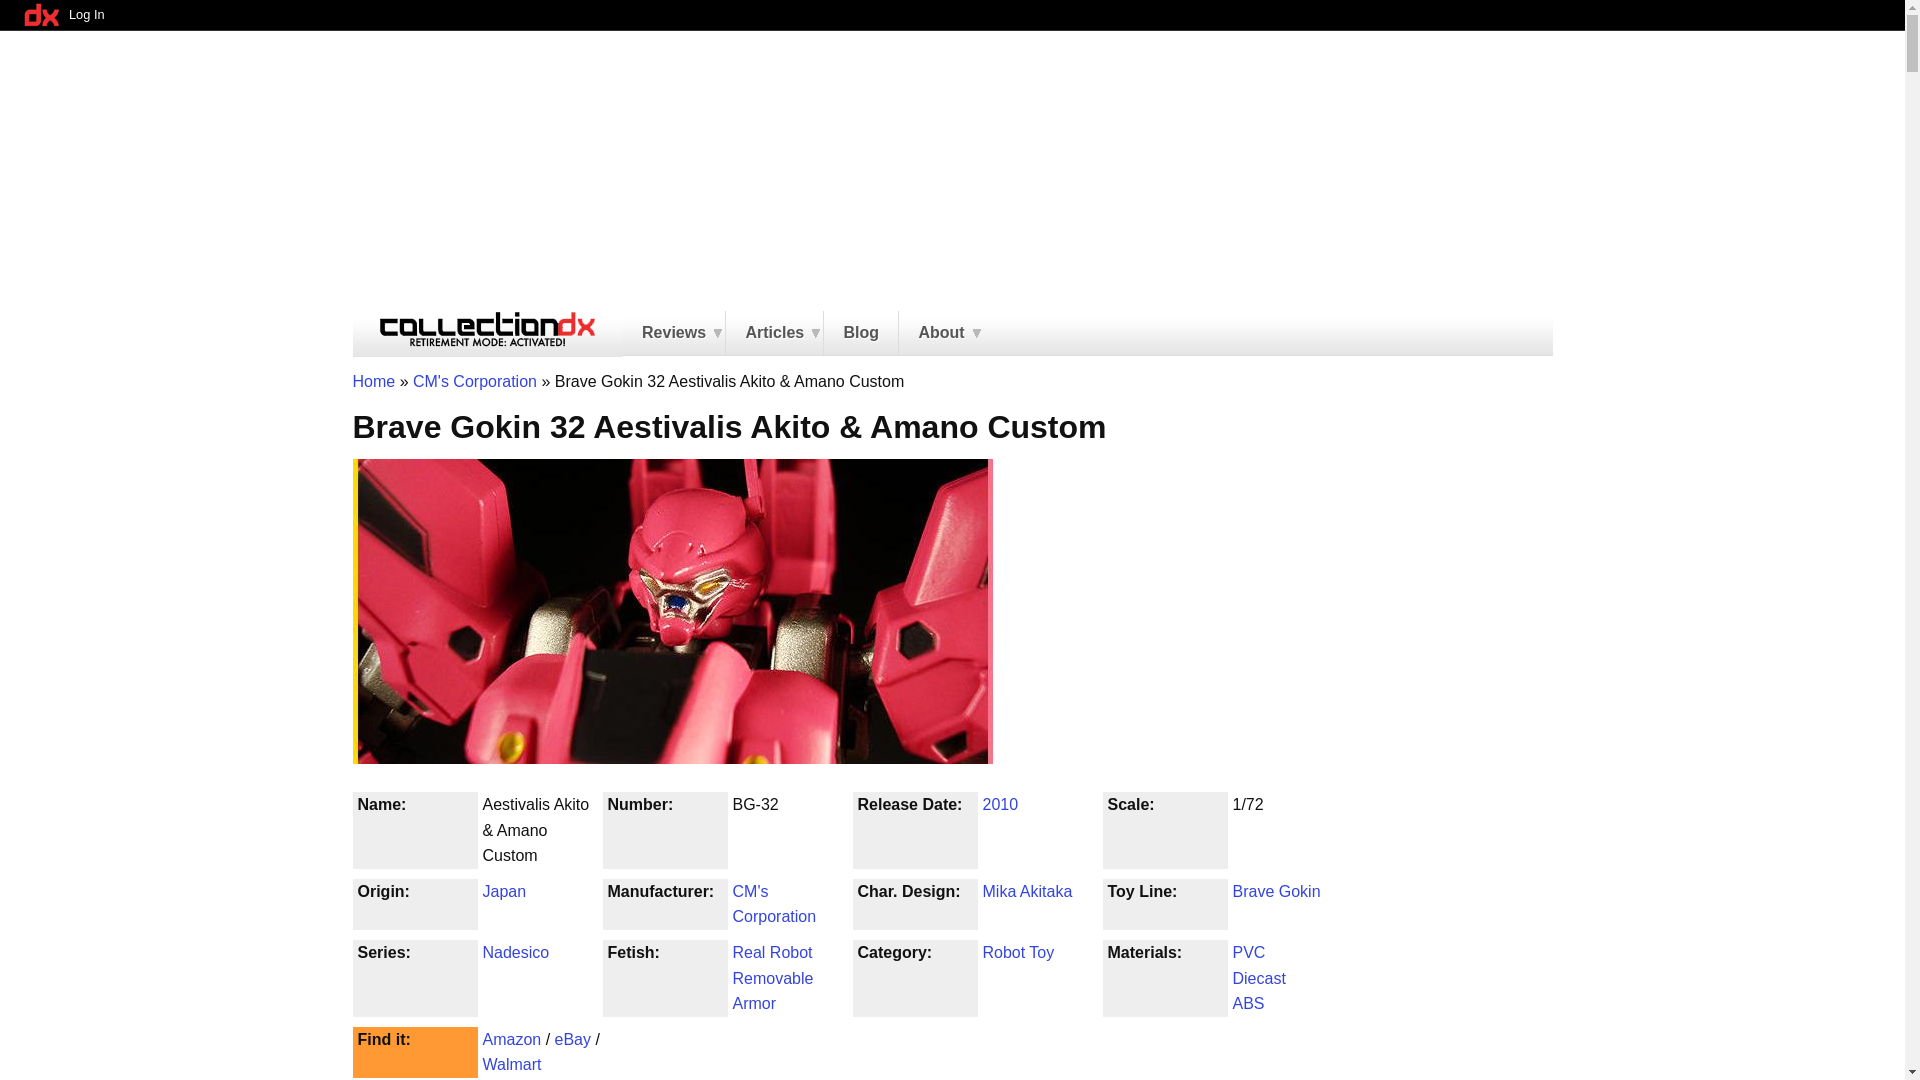 The height and width of the screenshot is (1080, 1920). Describe the element at coordinates (1026, 891) in the screenshot. I see `Mika Akitaka` at that location.